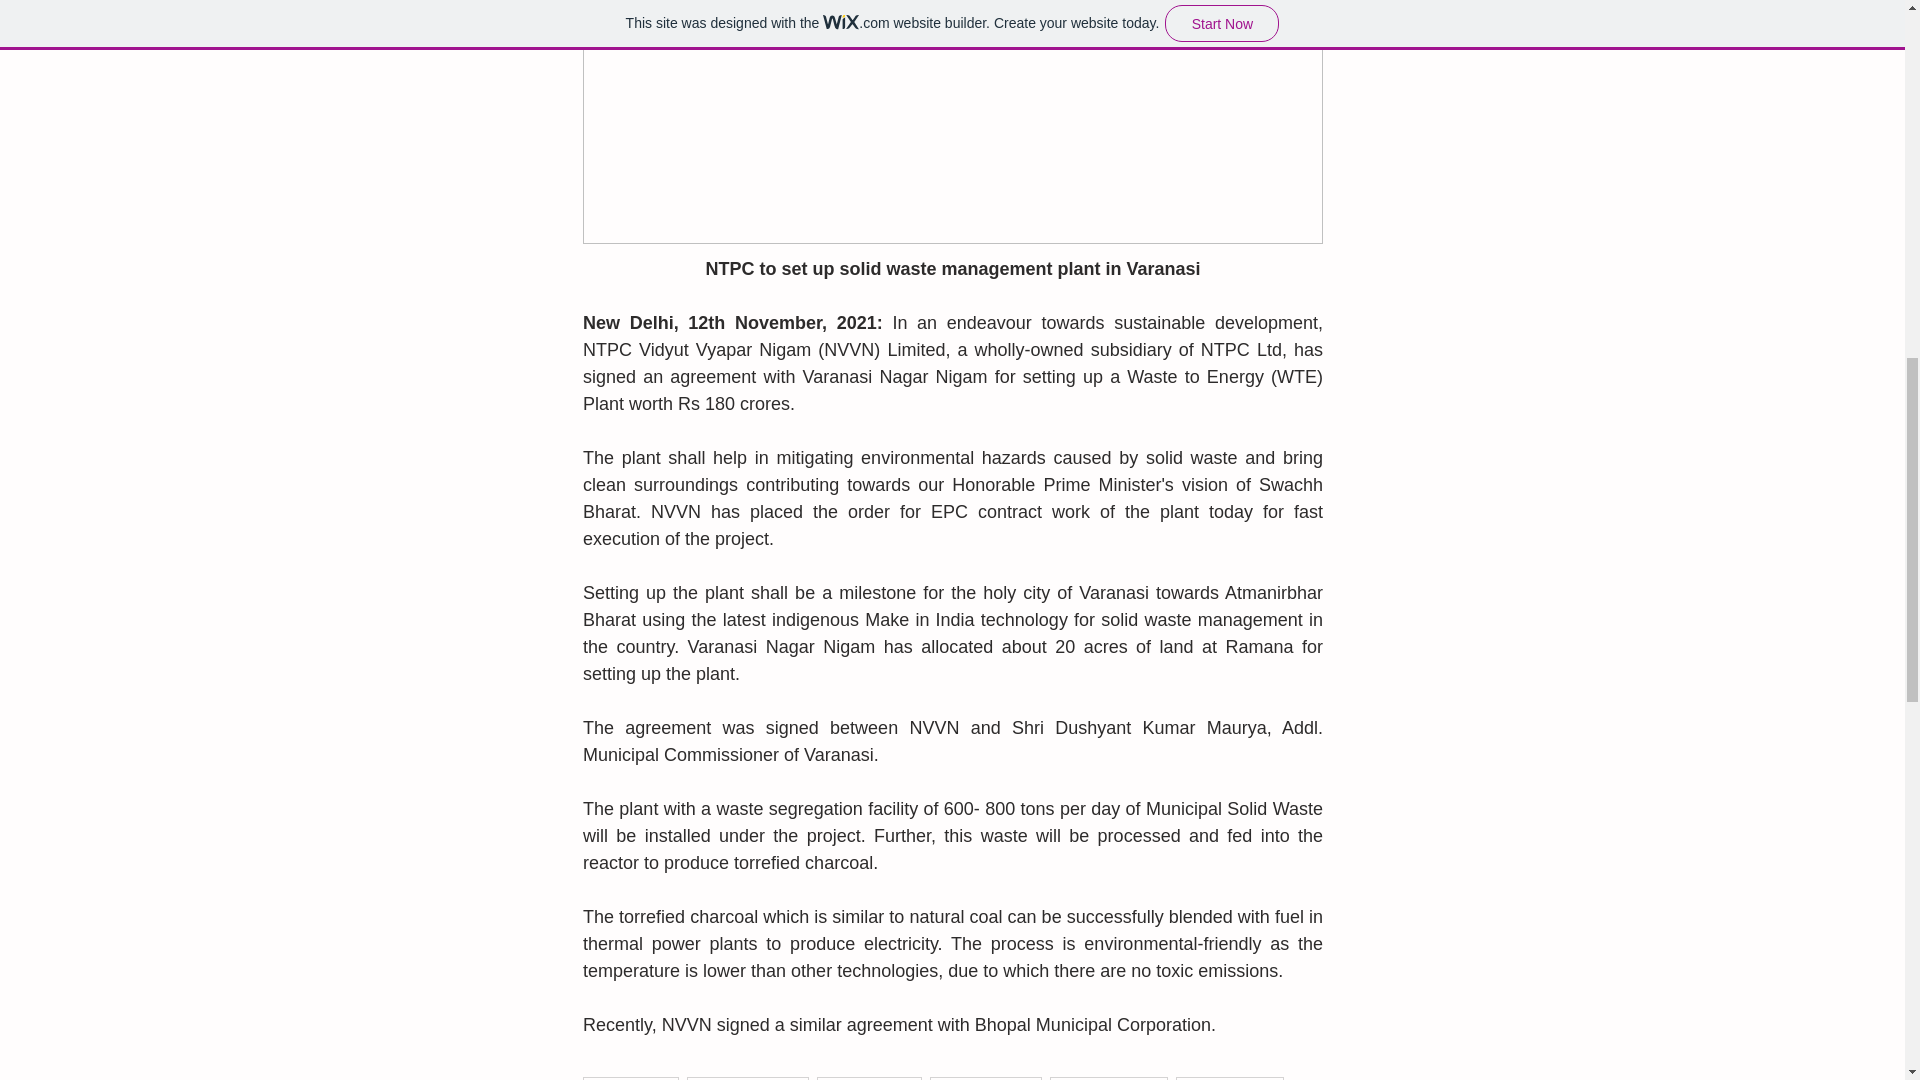  What do you see at coordinates (1108, 1078) in the screenshot?
I see `business news` at bounding box center [1108, 1078].